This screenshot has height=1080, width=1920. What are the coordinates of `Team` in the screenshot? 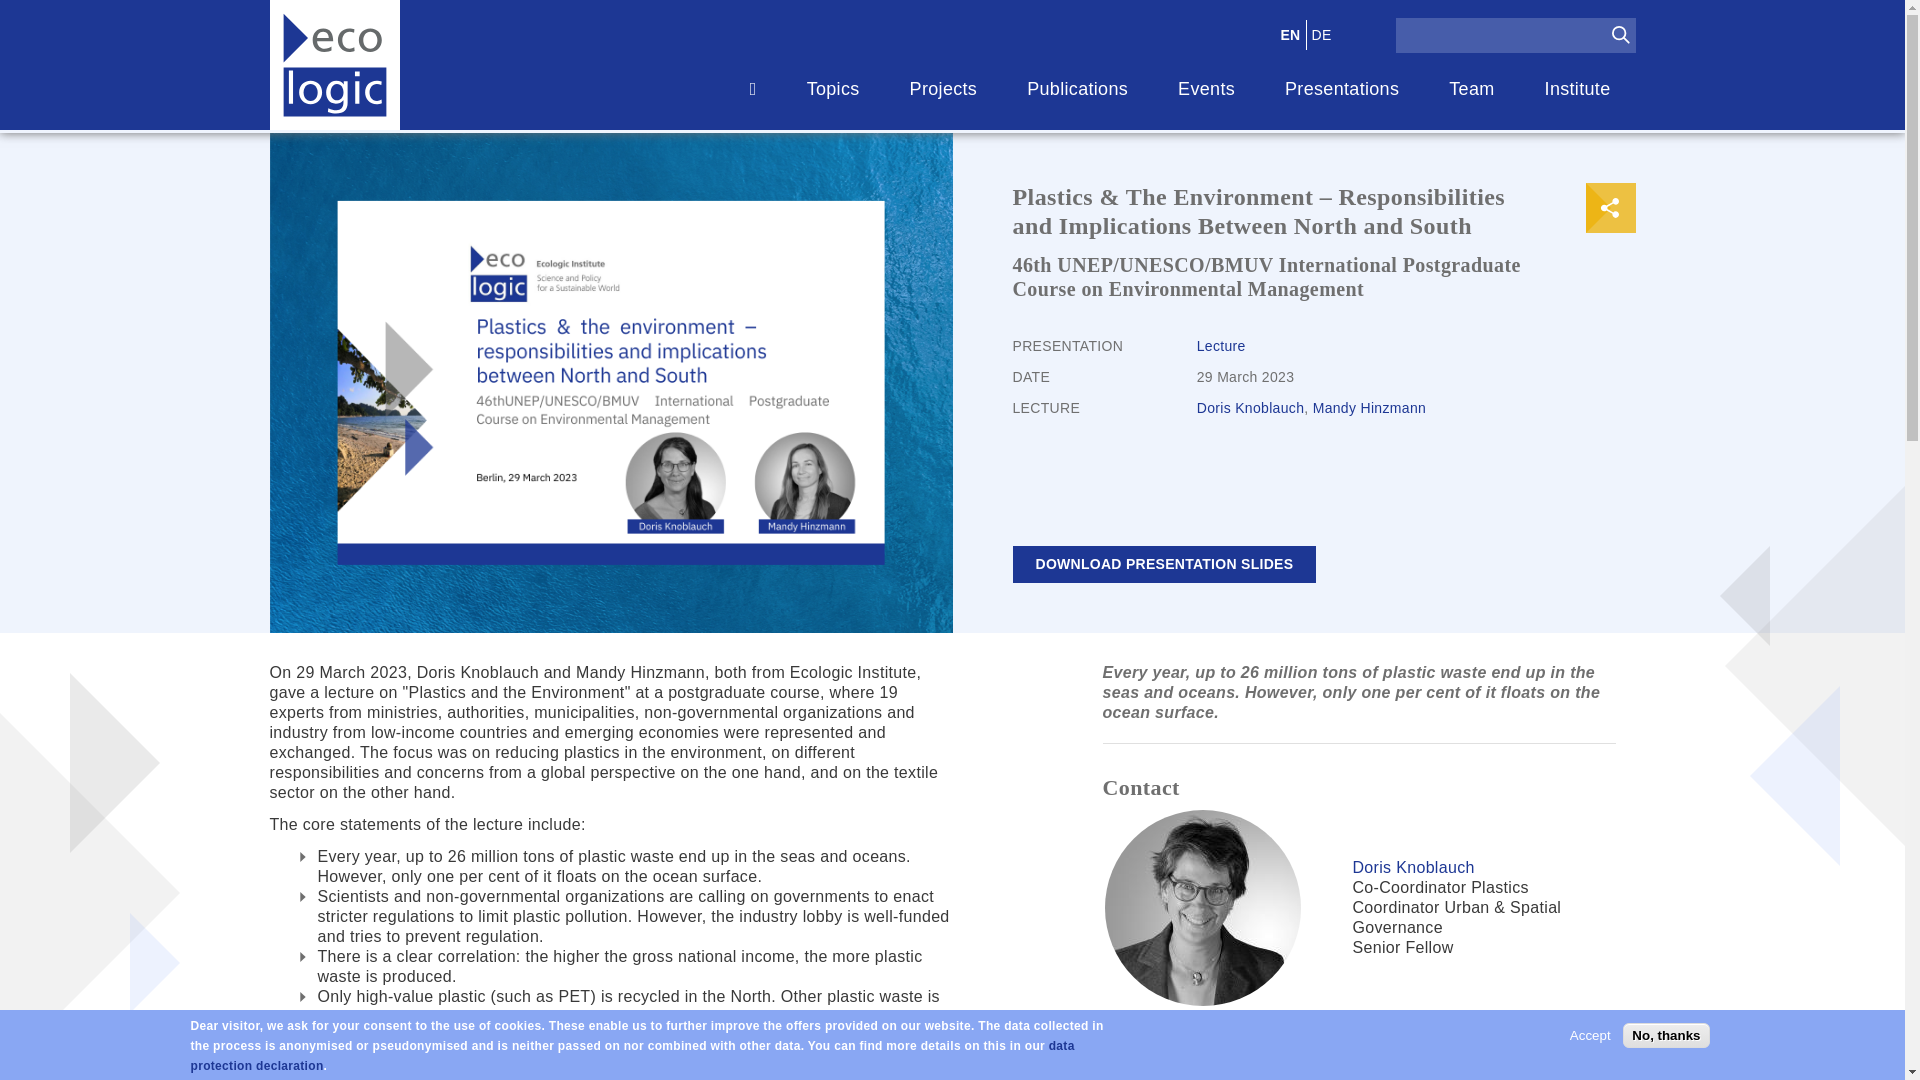 It's located at (1471, 89).